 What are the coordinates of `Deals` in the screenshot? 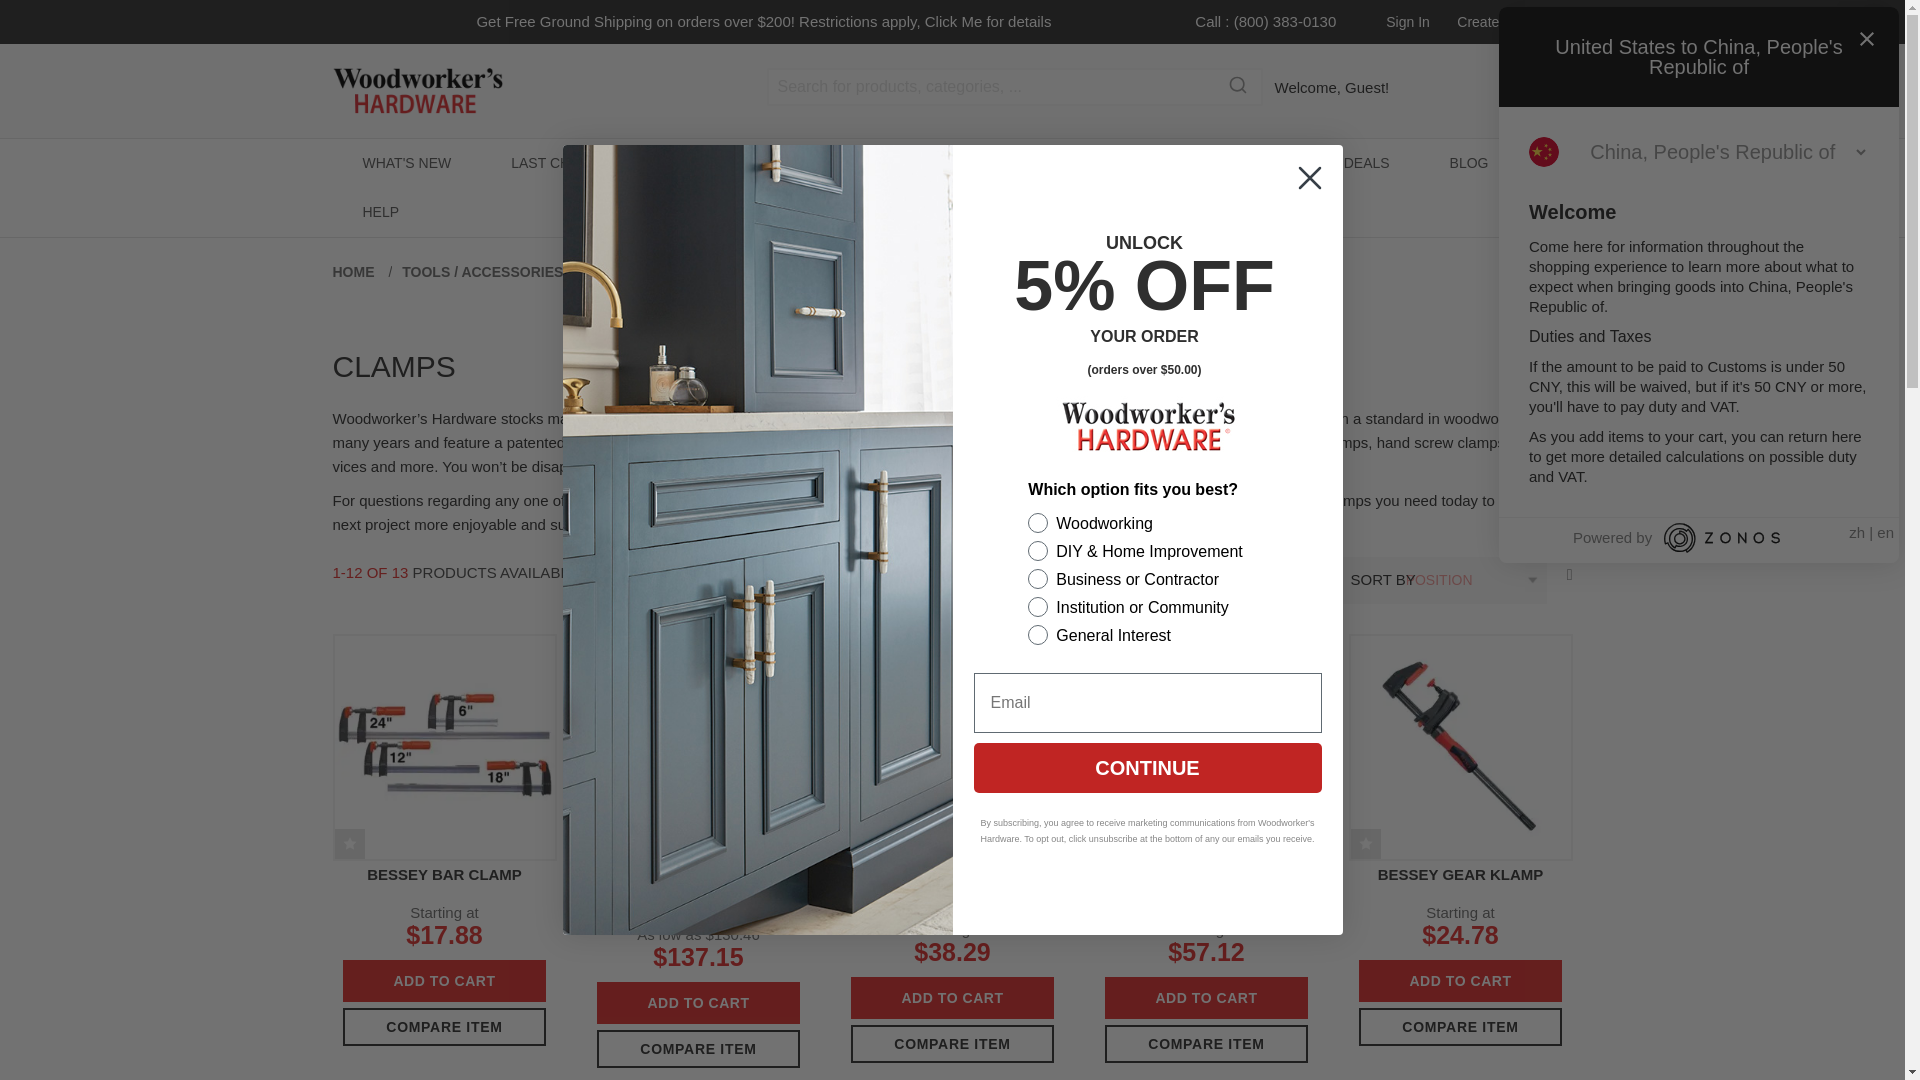 It's located at (1366, 163).